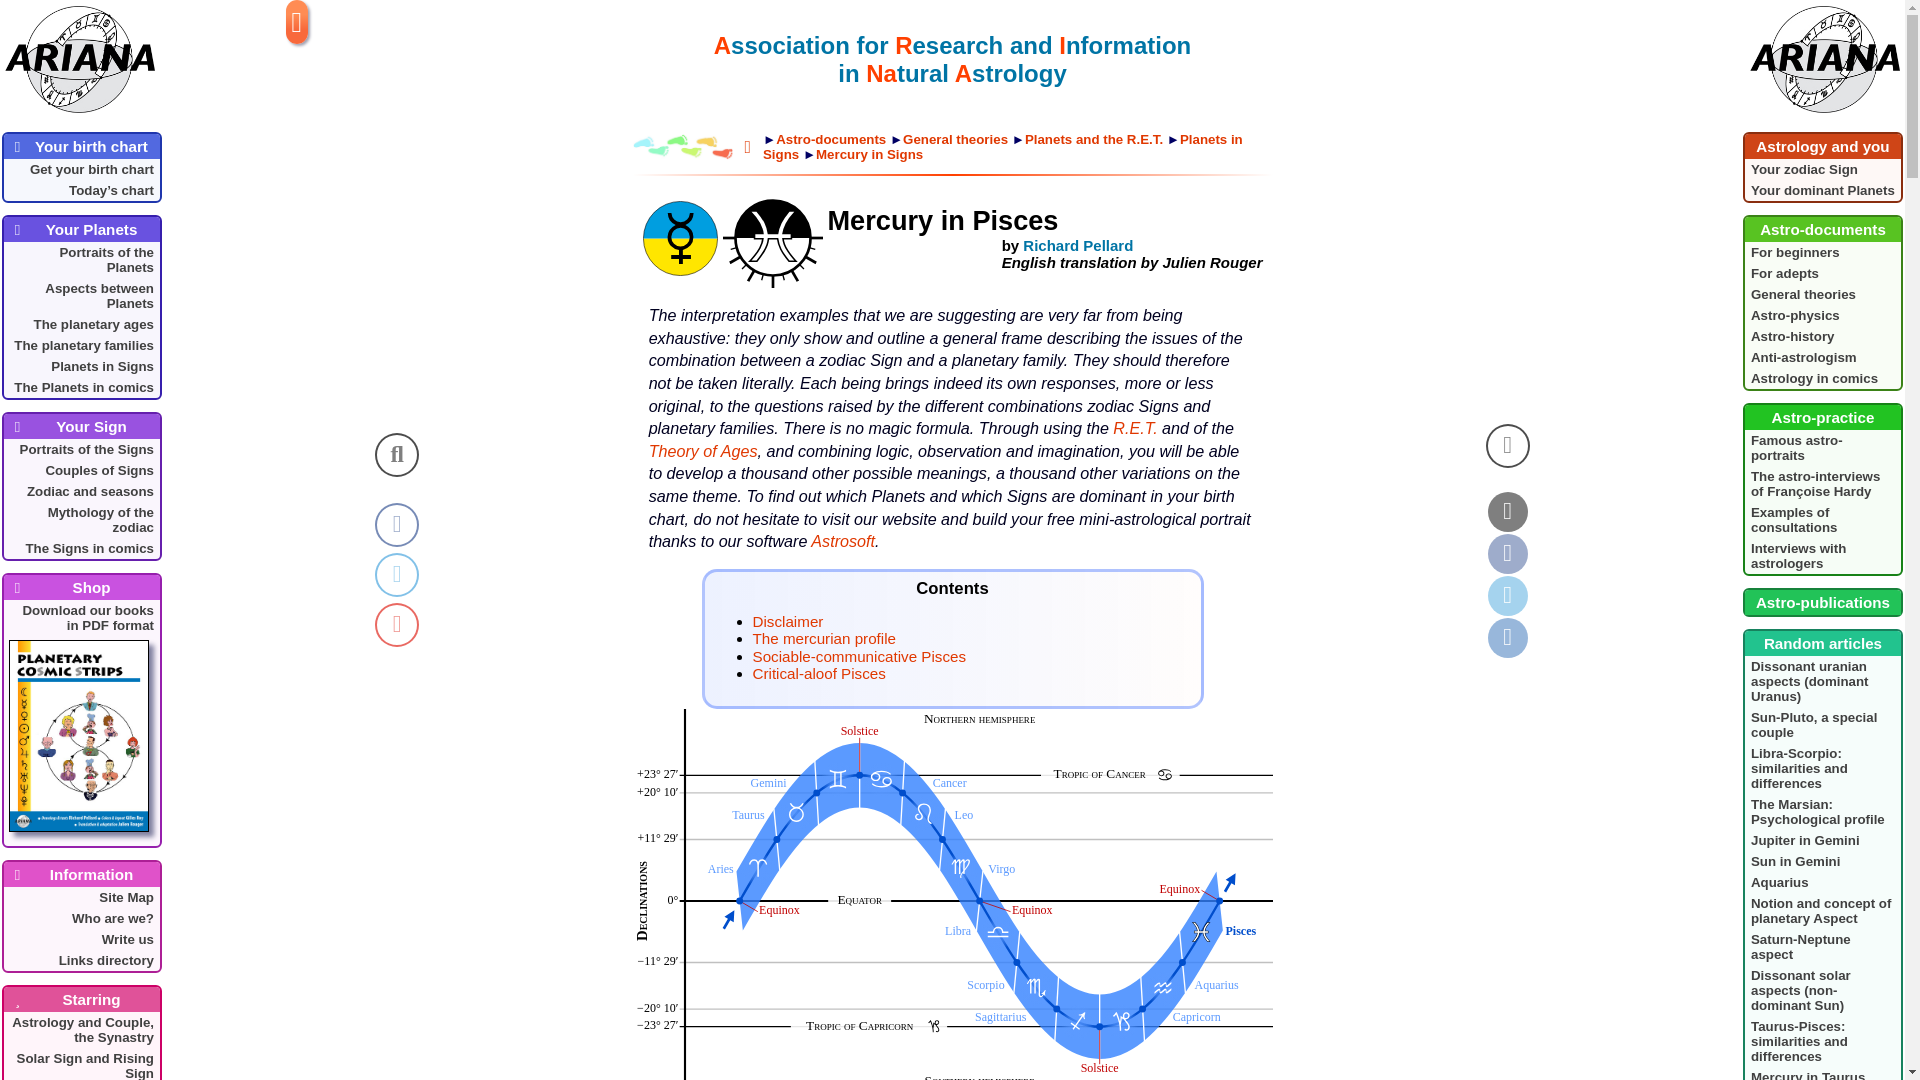  I want to click on Portraits of the Signs, so click(81, 449).